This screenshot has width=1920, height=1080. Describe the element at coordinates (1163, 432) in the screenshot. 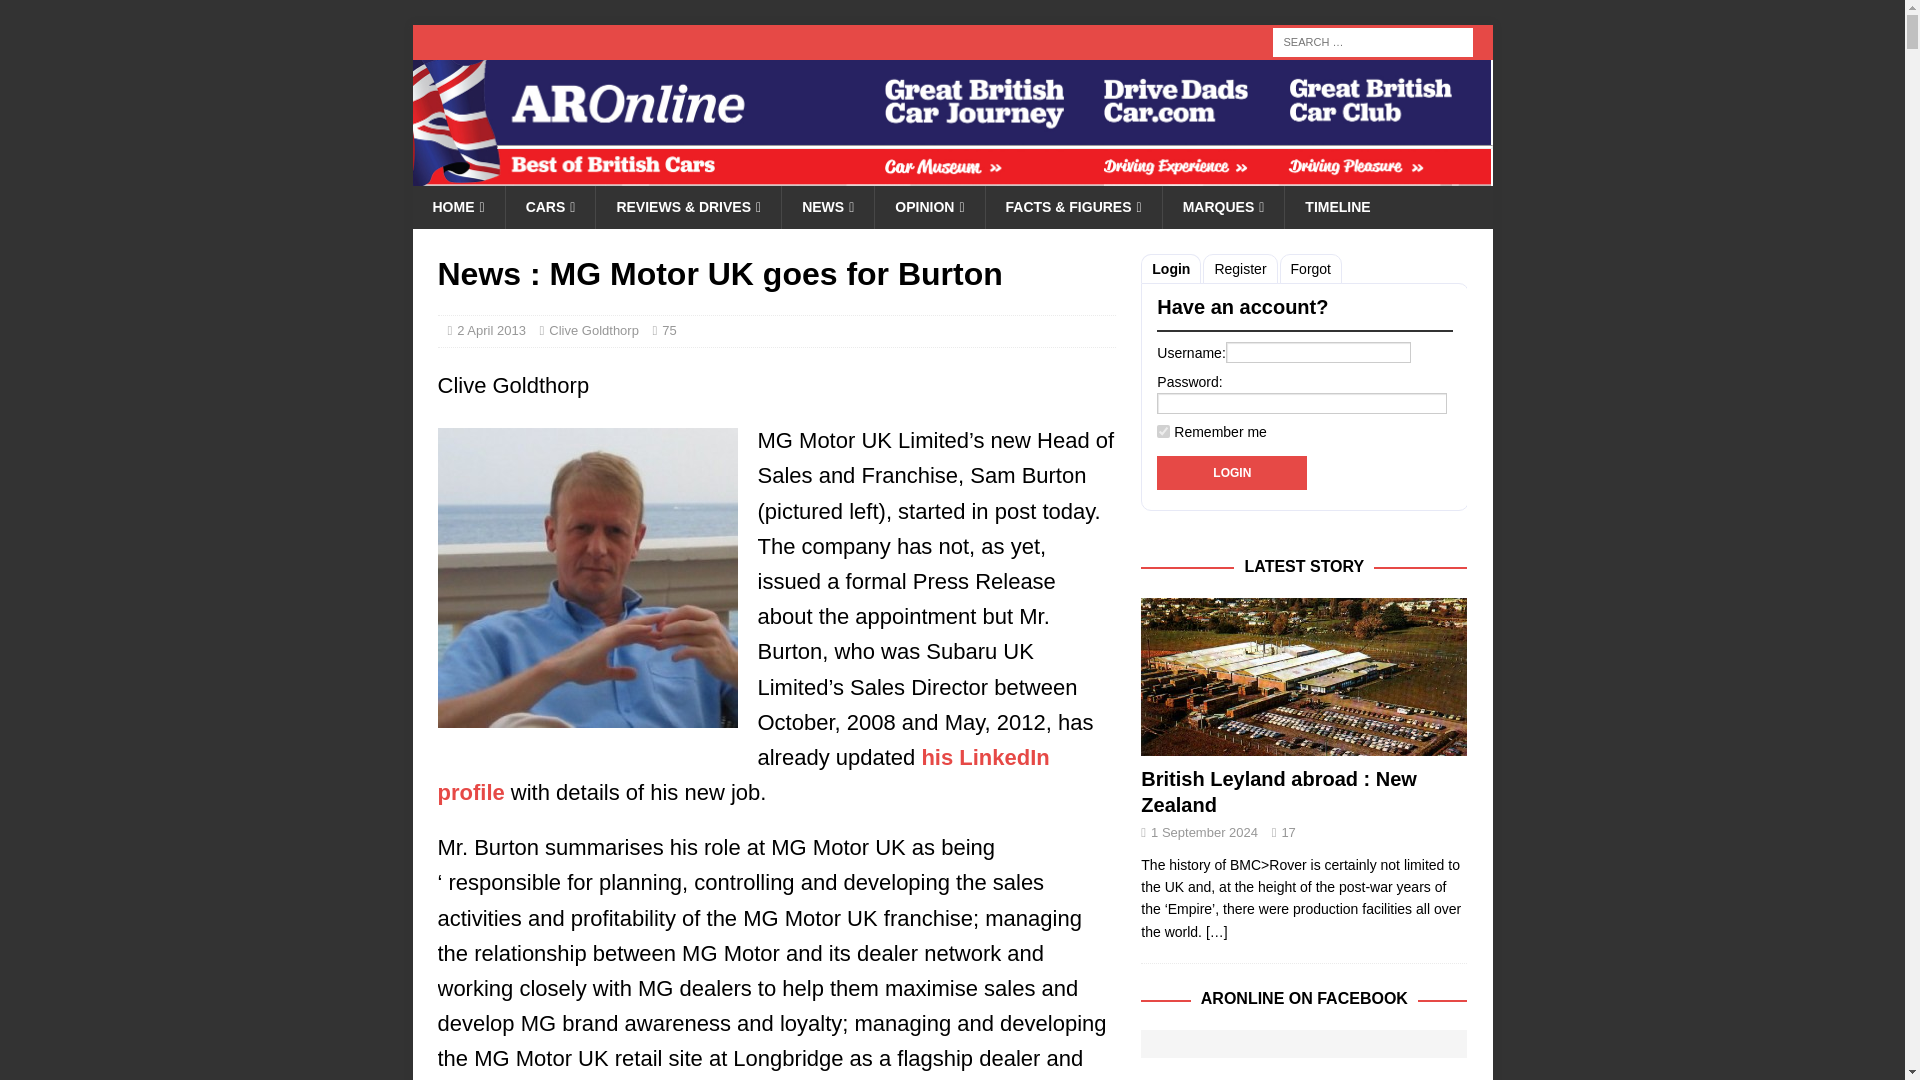

I see `forever` at that location.